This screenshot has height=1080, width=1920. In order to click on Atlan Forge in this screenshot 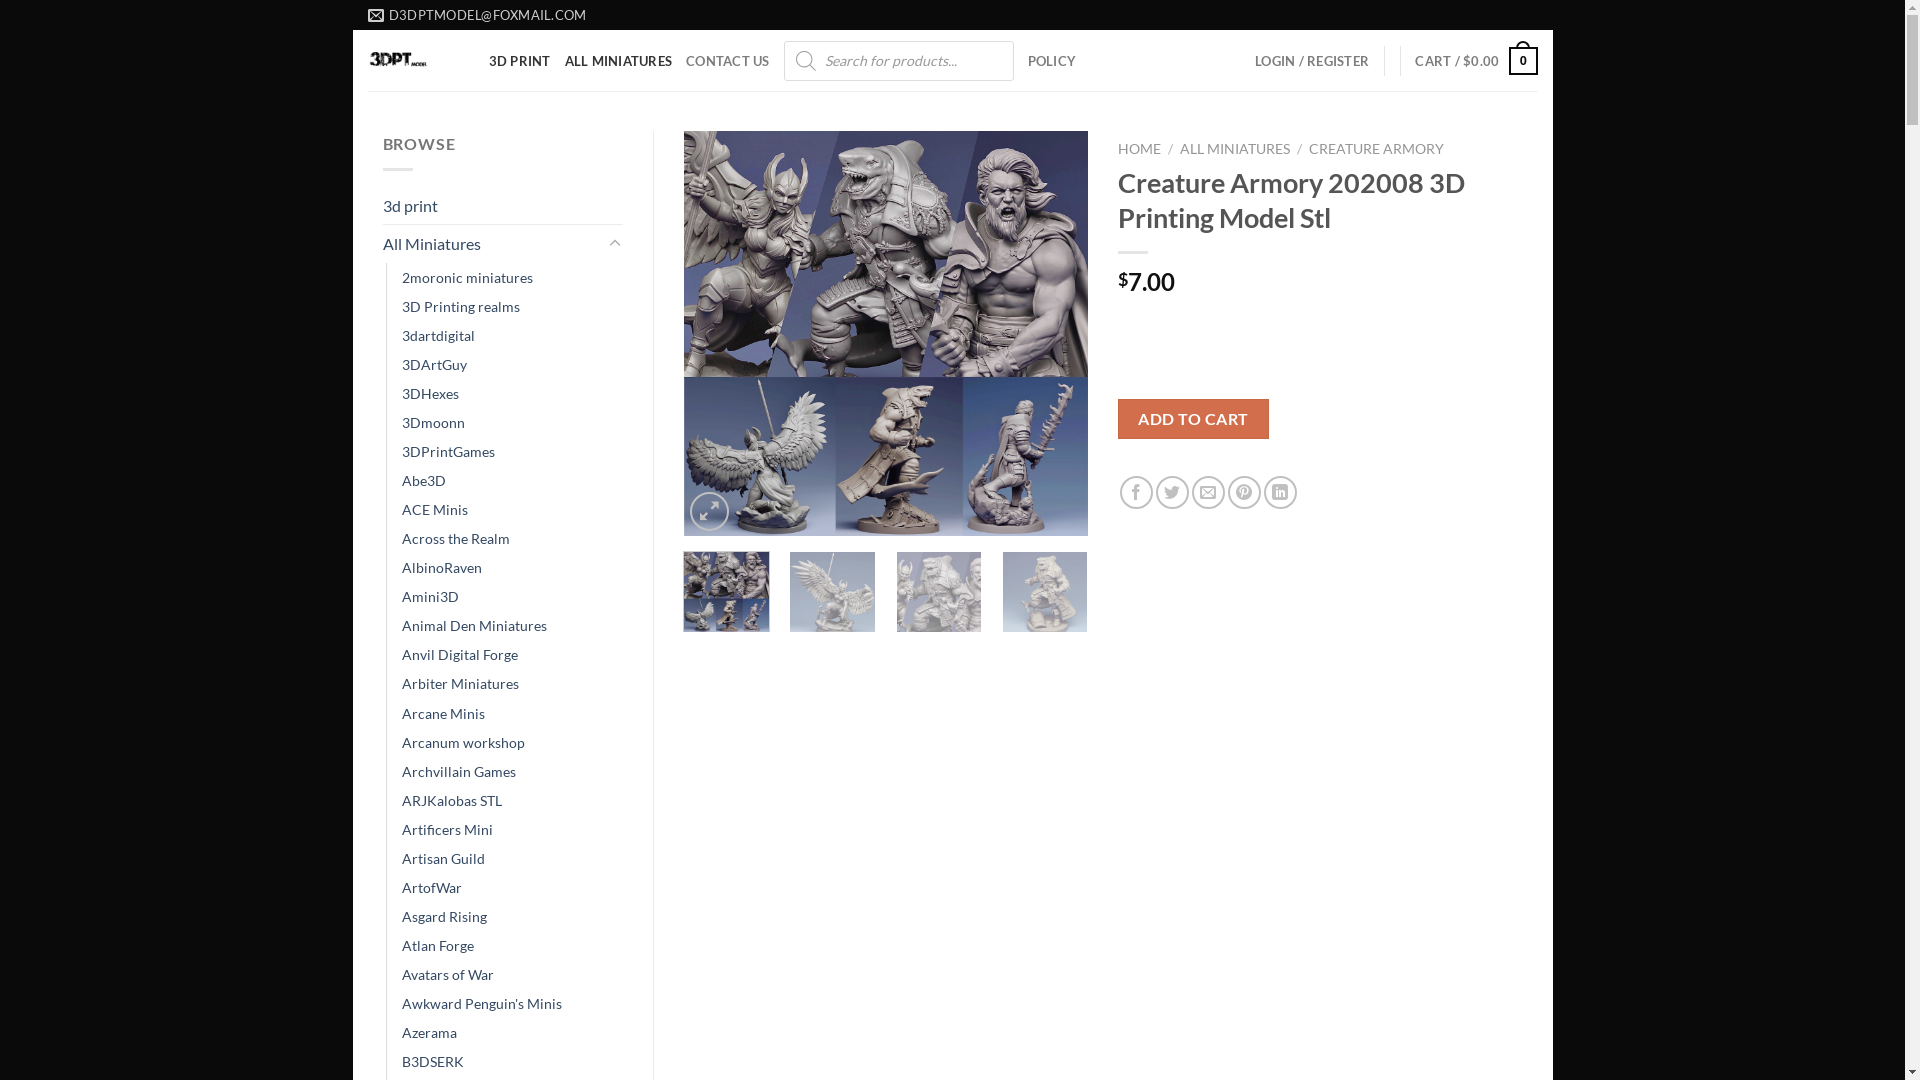, I will do `click(438, 946)`.